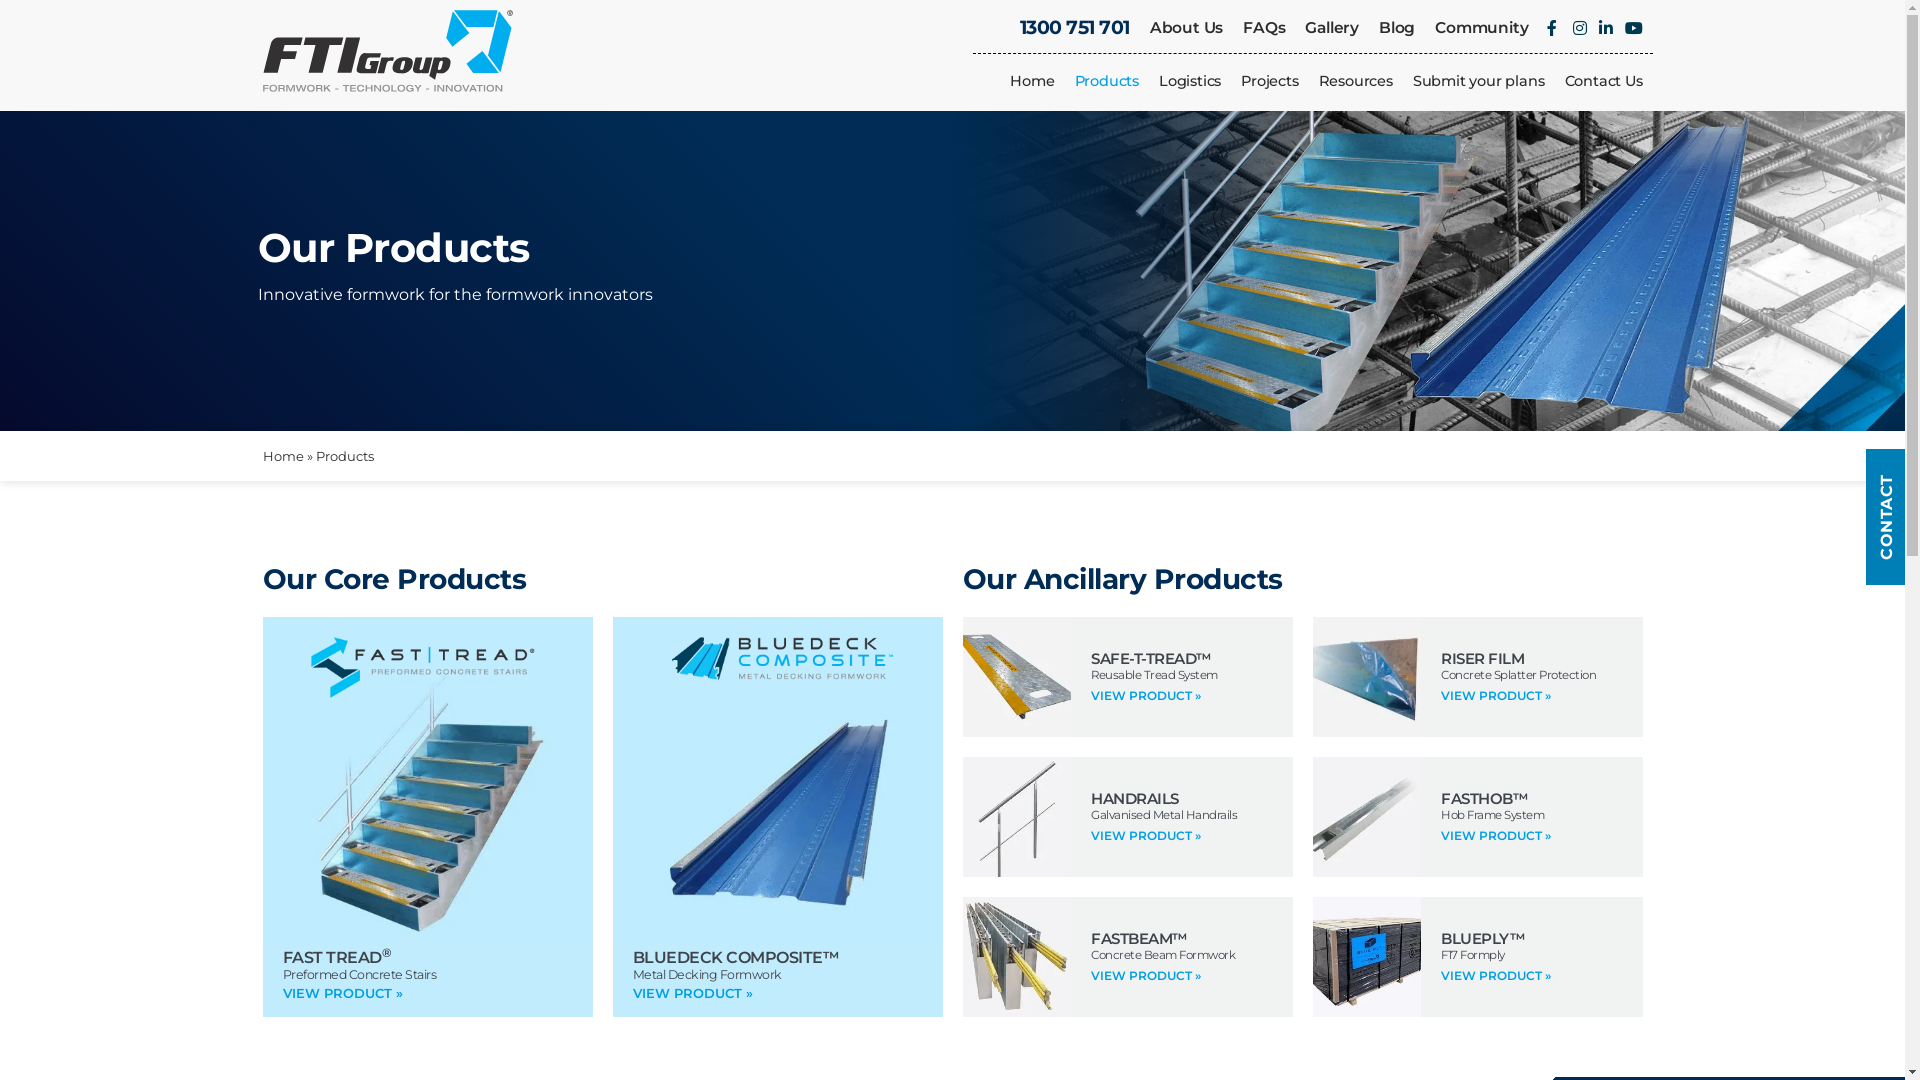  I want to click on FAQs, so click(1264, 28).